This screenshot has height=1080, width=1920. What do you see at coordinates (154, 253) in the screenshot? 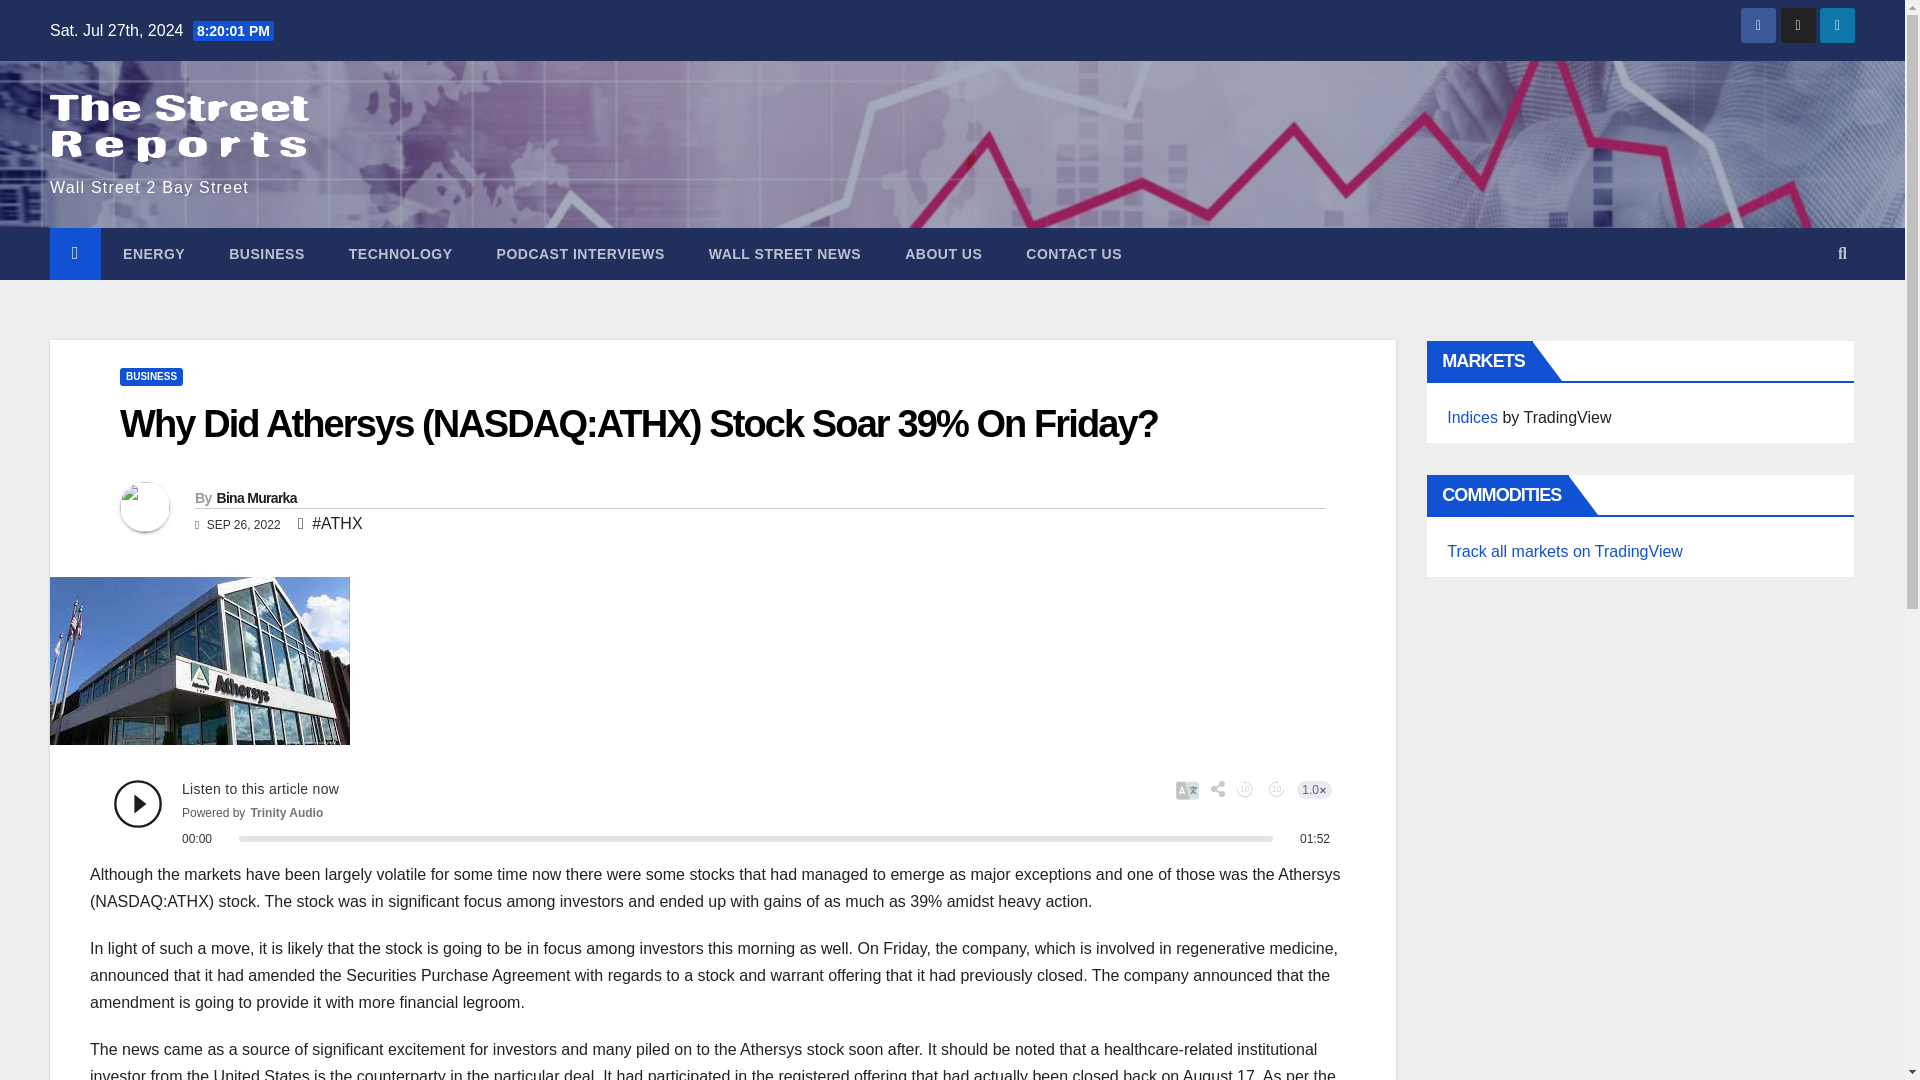
I see `Energy` at bounding box center [154, 253].